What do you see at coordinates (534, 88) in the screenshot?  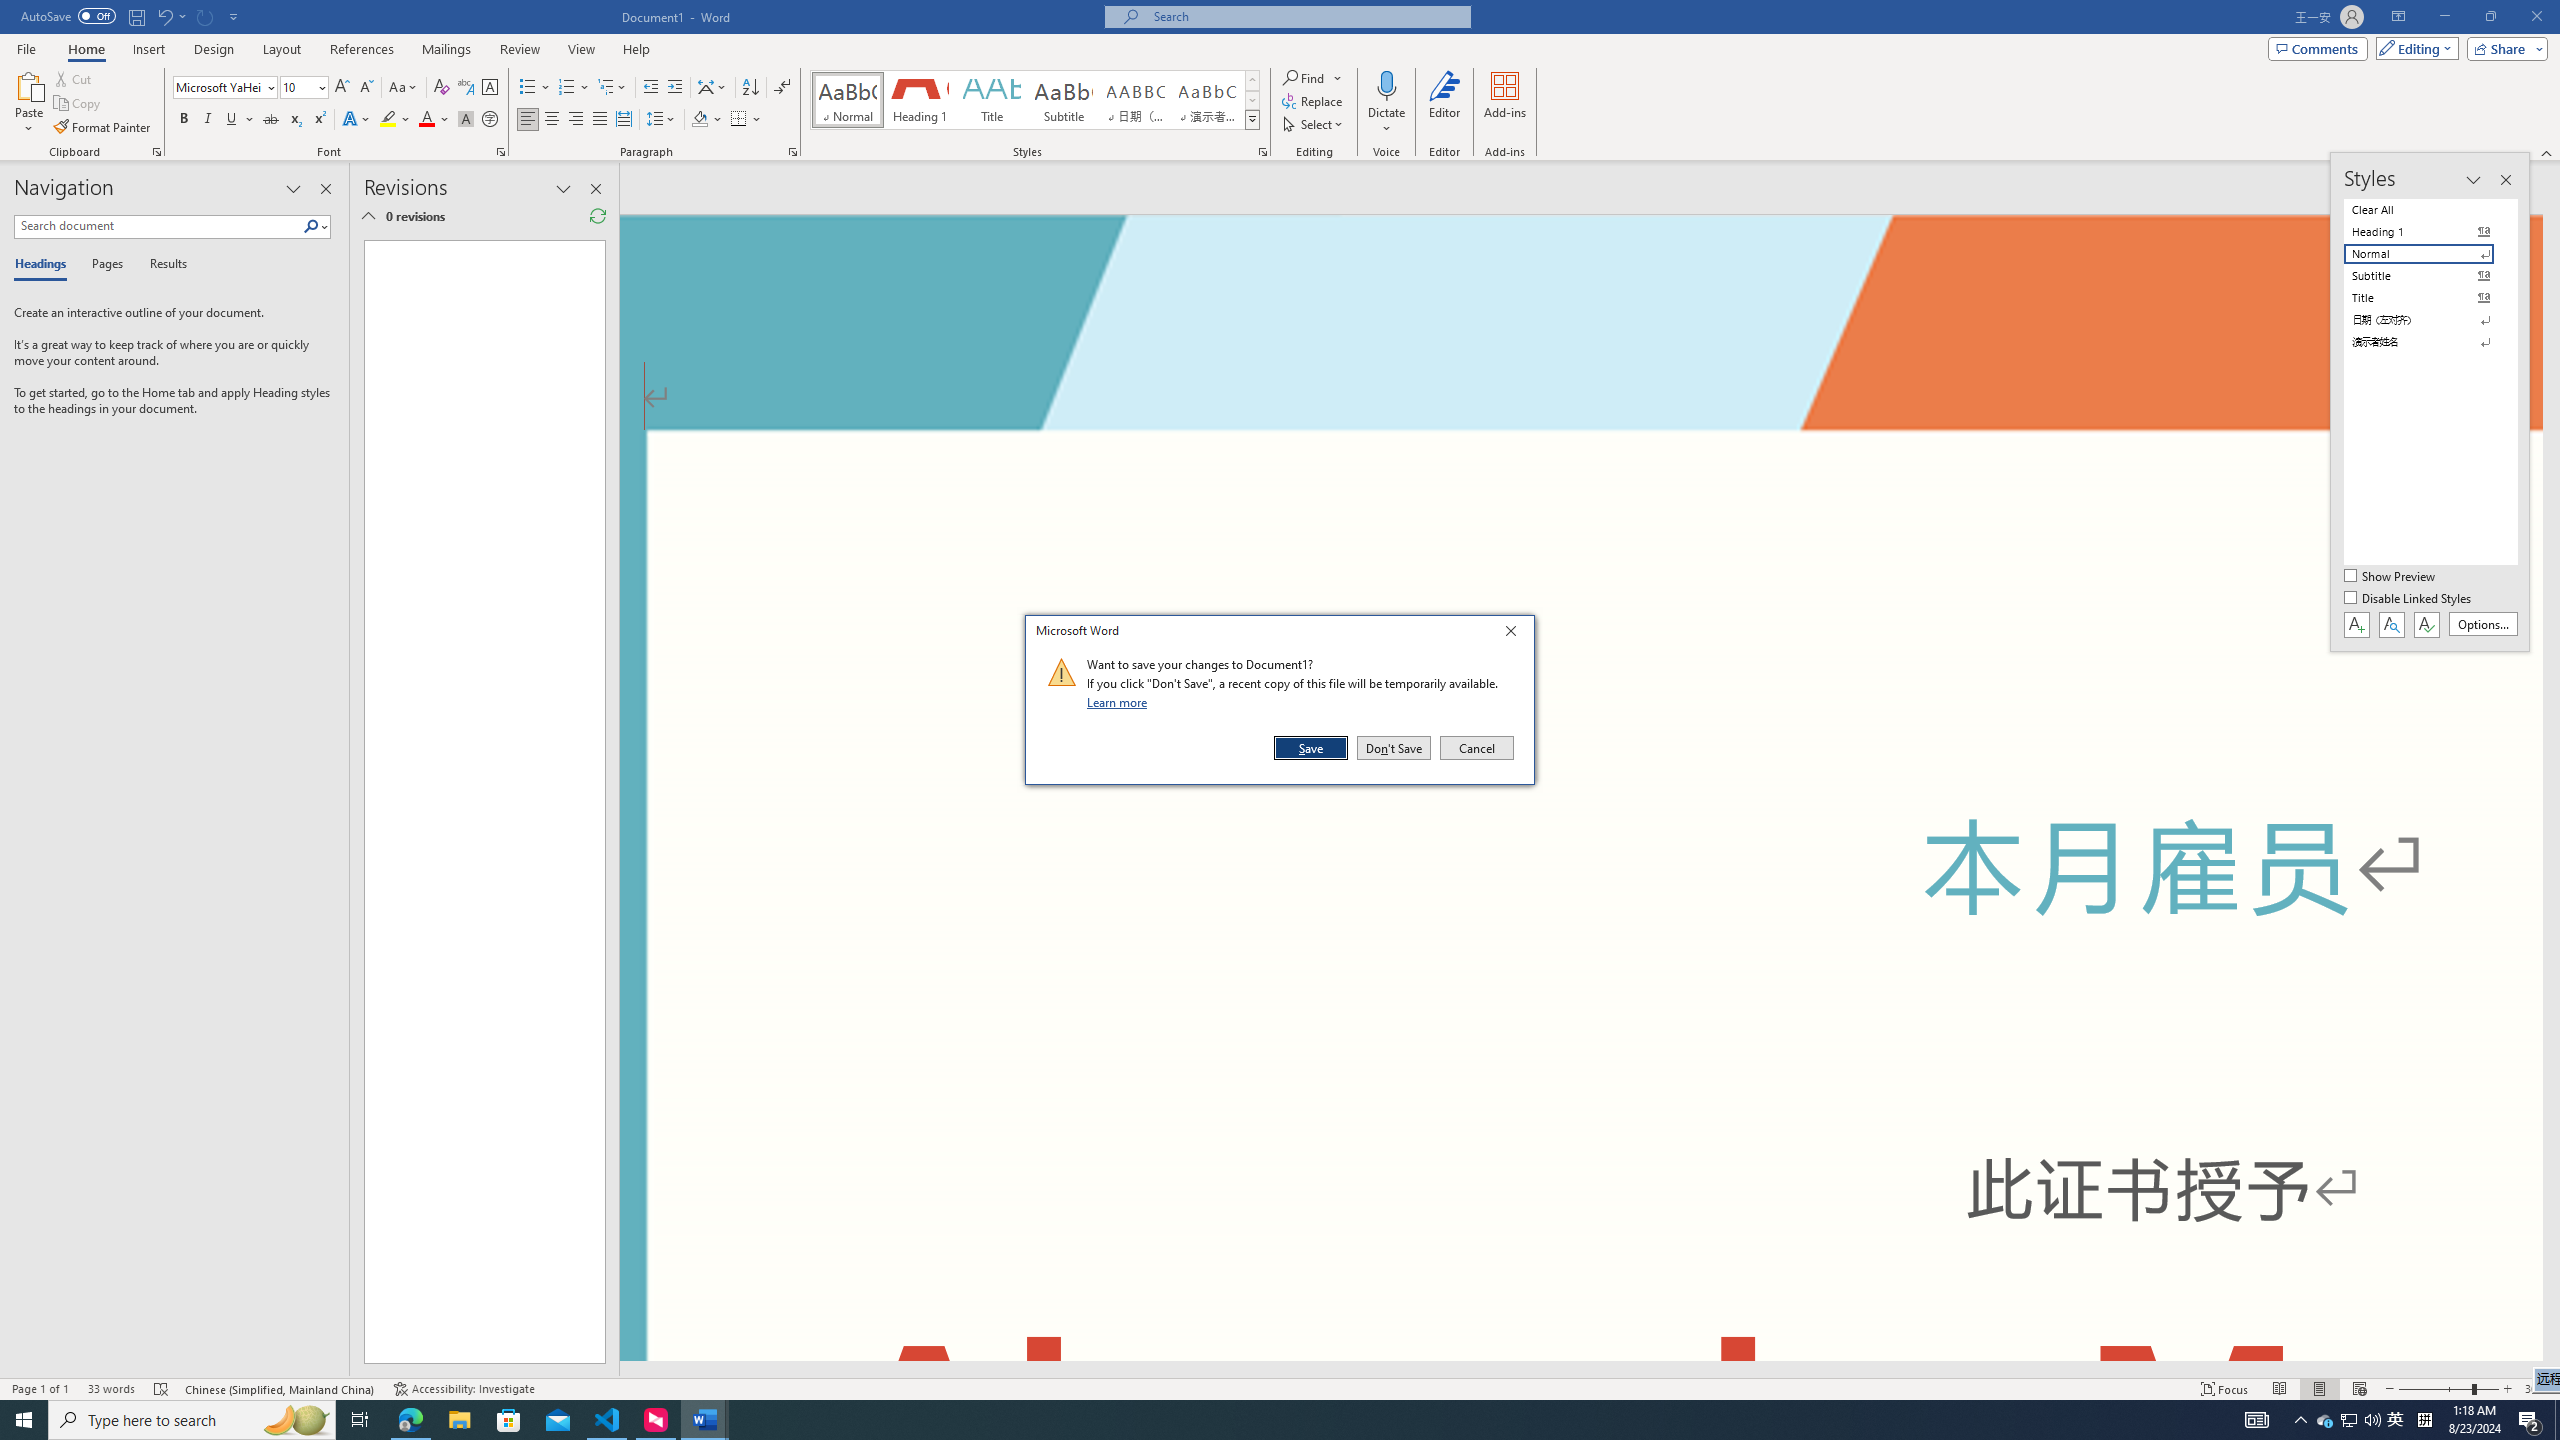 I see `Bullets` at bounding box center [534, 88].